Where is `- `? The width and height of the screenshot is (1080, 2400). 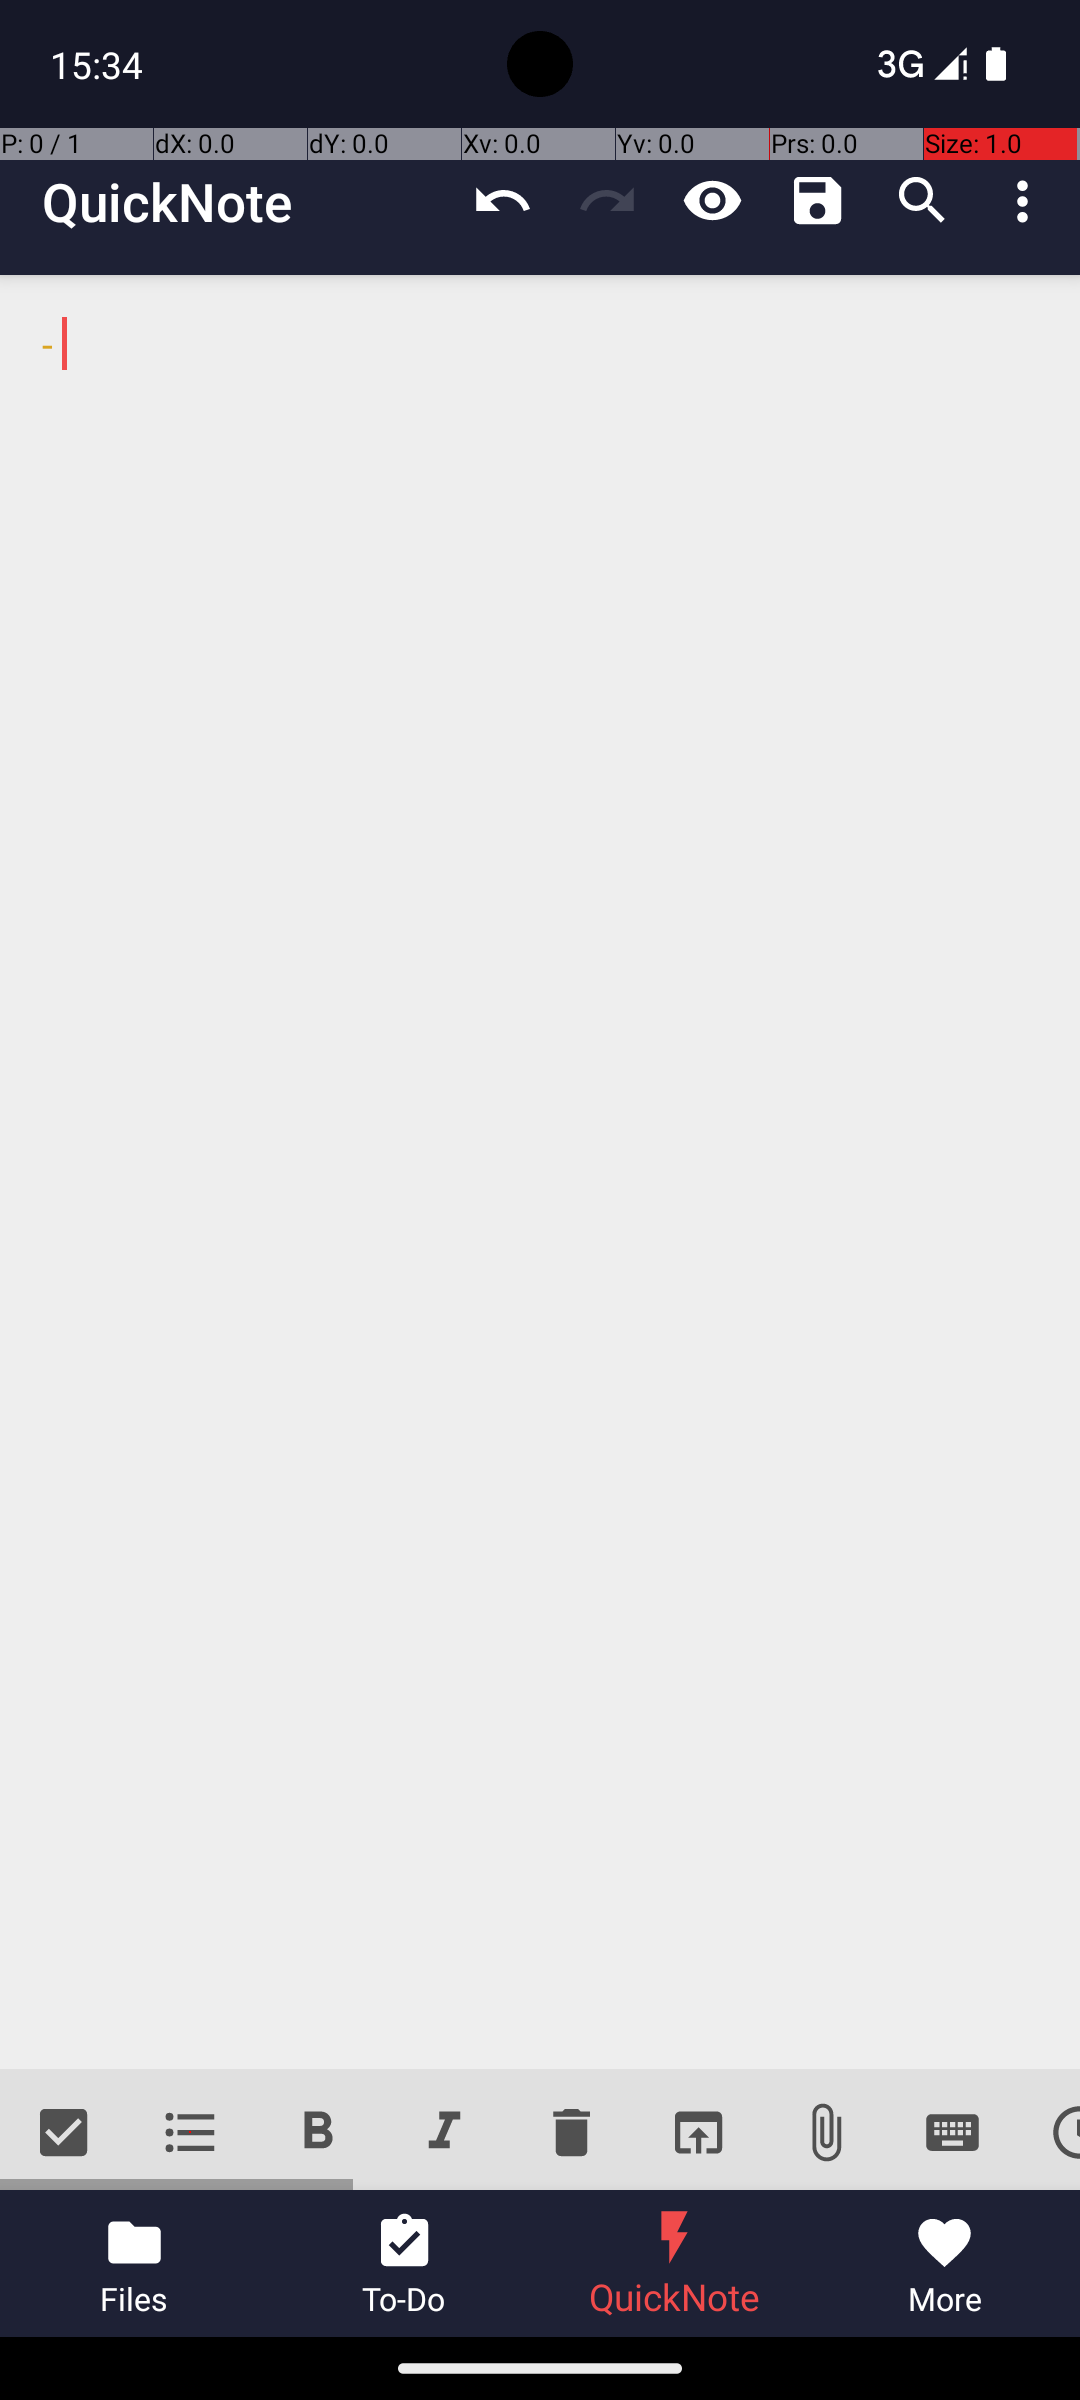
-  is located at coordinates (540, 1172).